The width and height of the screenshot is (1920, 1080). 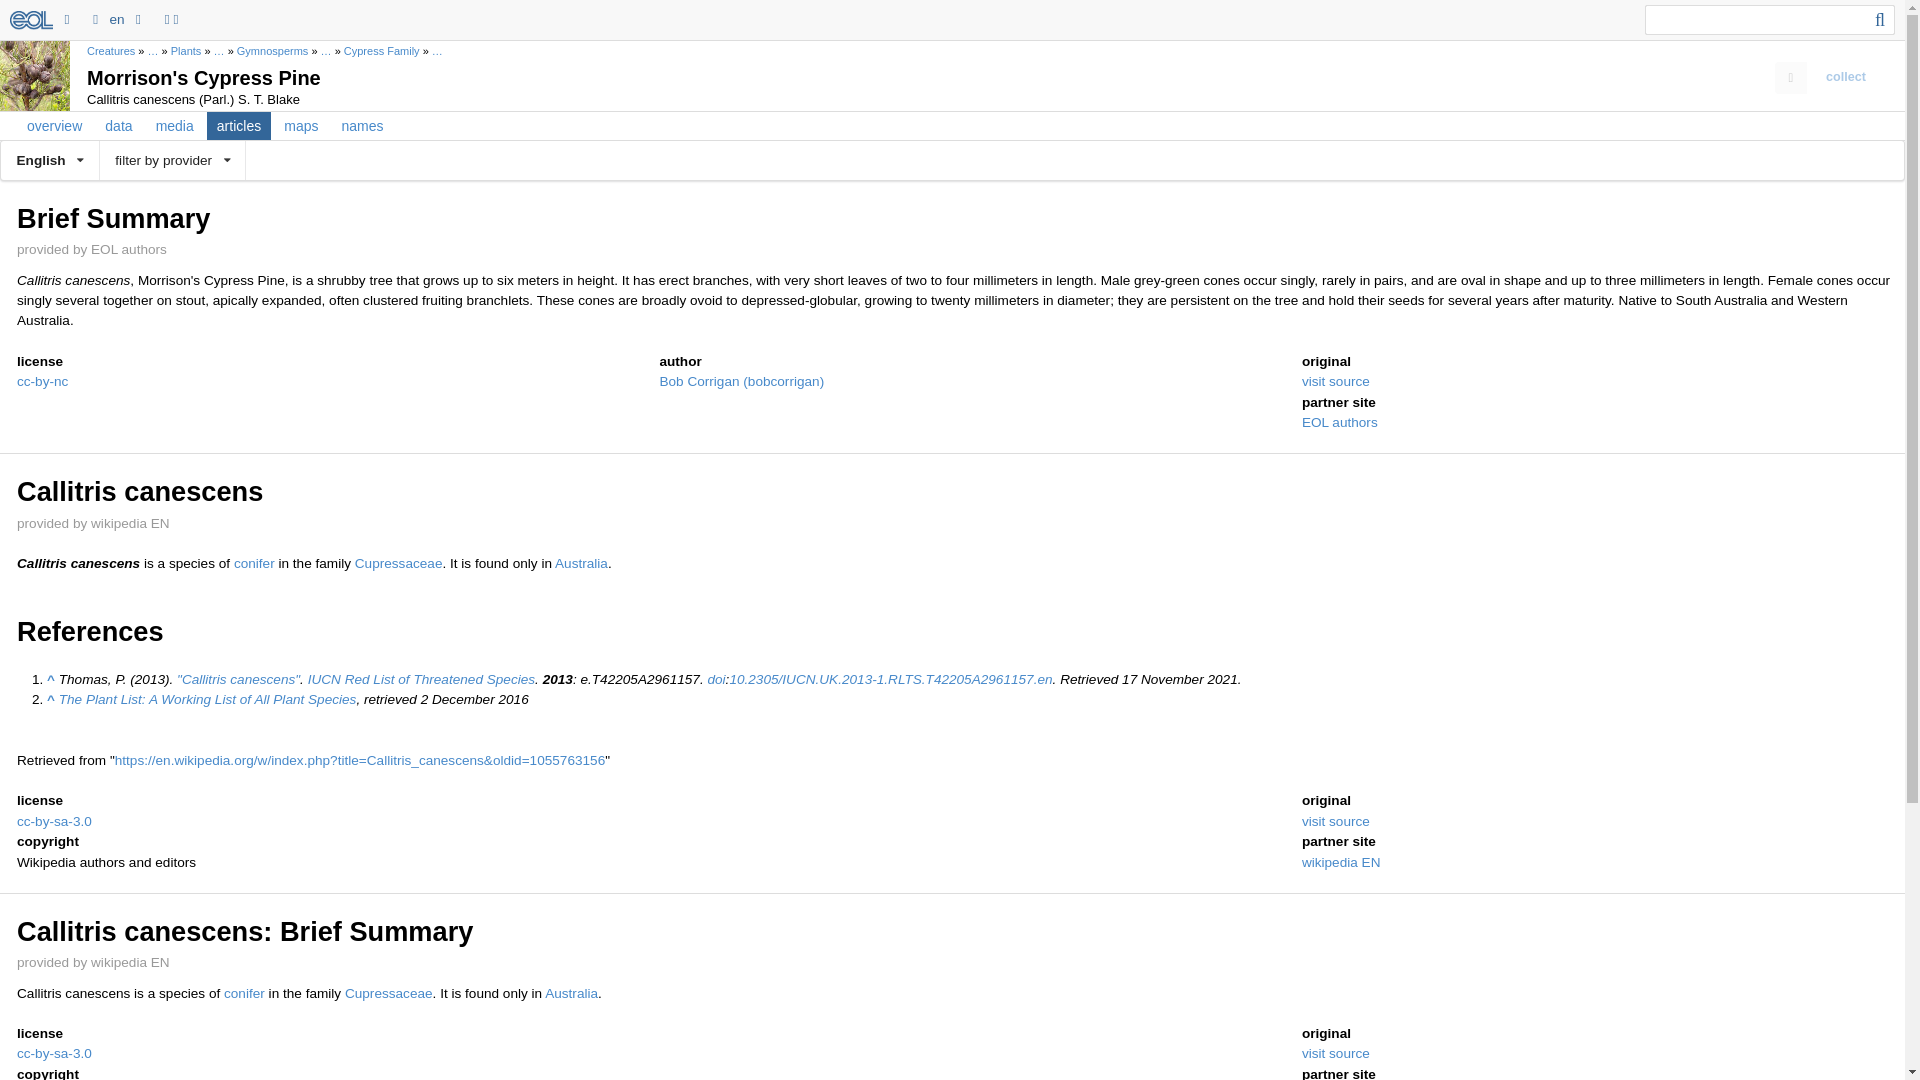 I want to click on English, so click(x=50, y=160).